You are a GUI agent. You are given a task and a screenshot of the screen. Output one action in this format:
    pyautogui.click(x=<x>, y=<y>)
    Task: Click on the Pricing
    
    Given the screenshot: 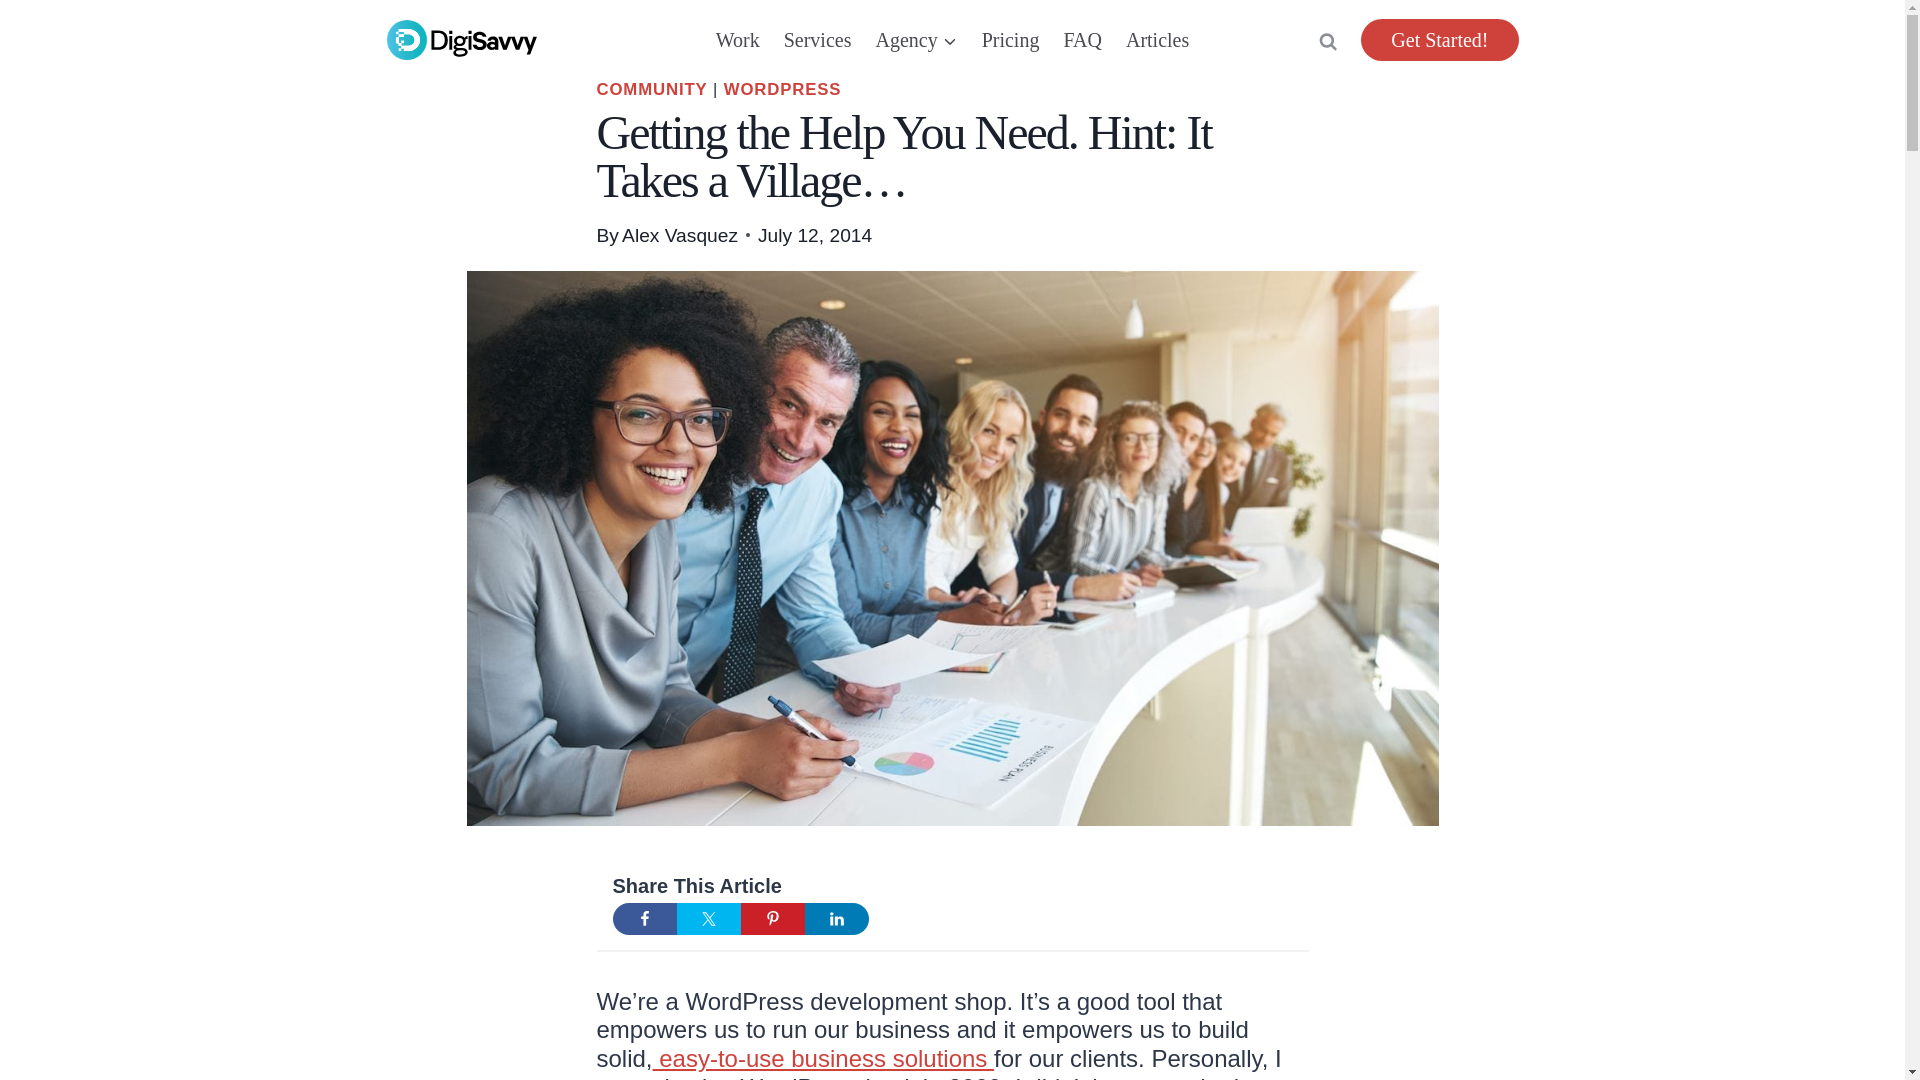 What is the action you would take?
    pyautogui.click(x=1010, y=40)
    